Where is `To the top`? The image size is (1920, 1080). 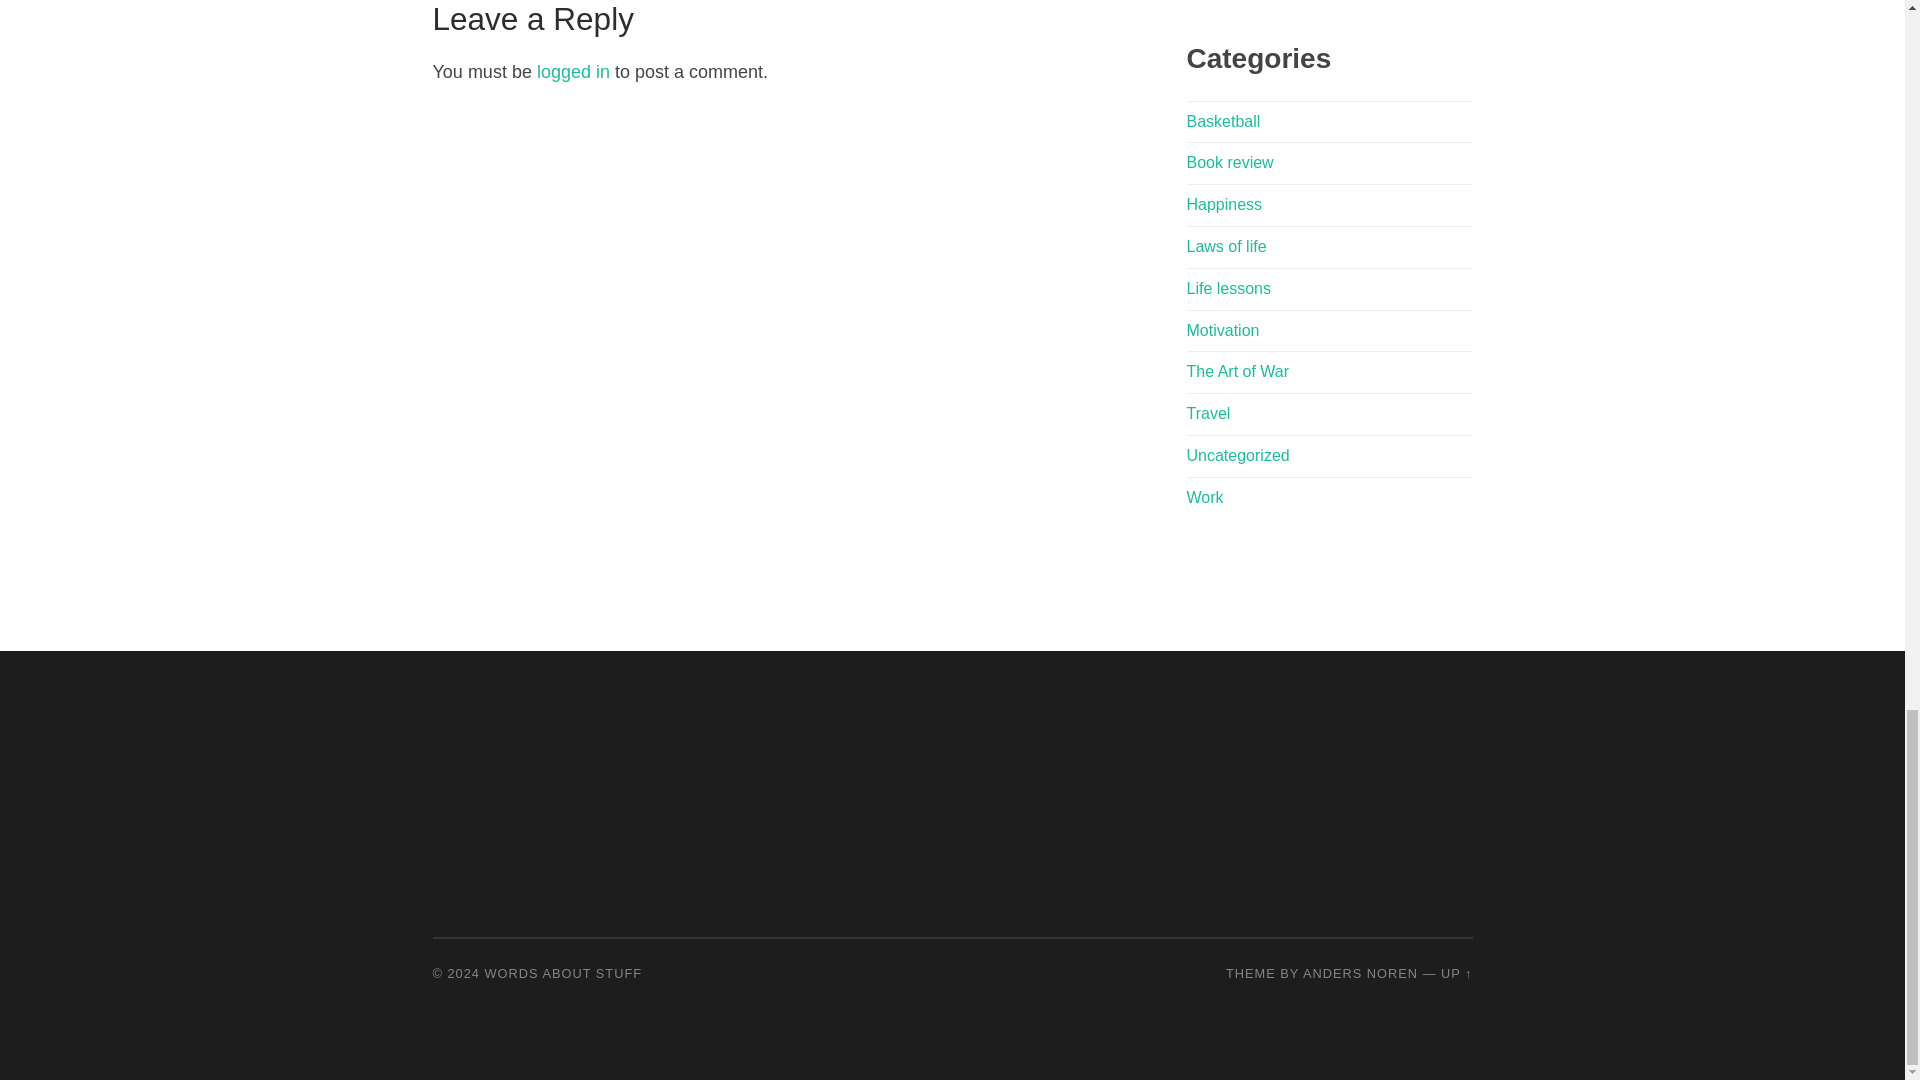 To the top is located at coordinates (1456, 972).